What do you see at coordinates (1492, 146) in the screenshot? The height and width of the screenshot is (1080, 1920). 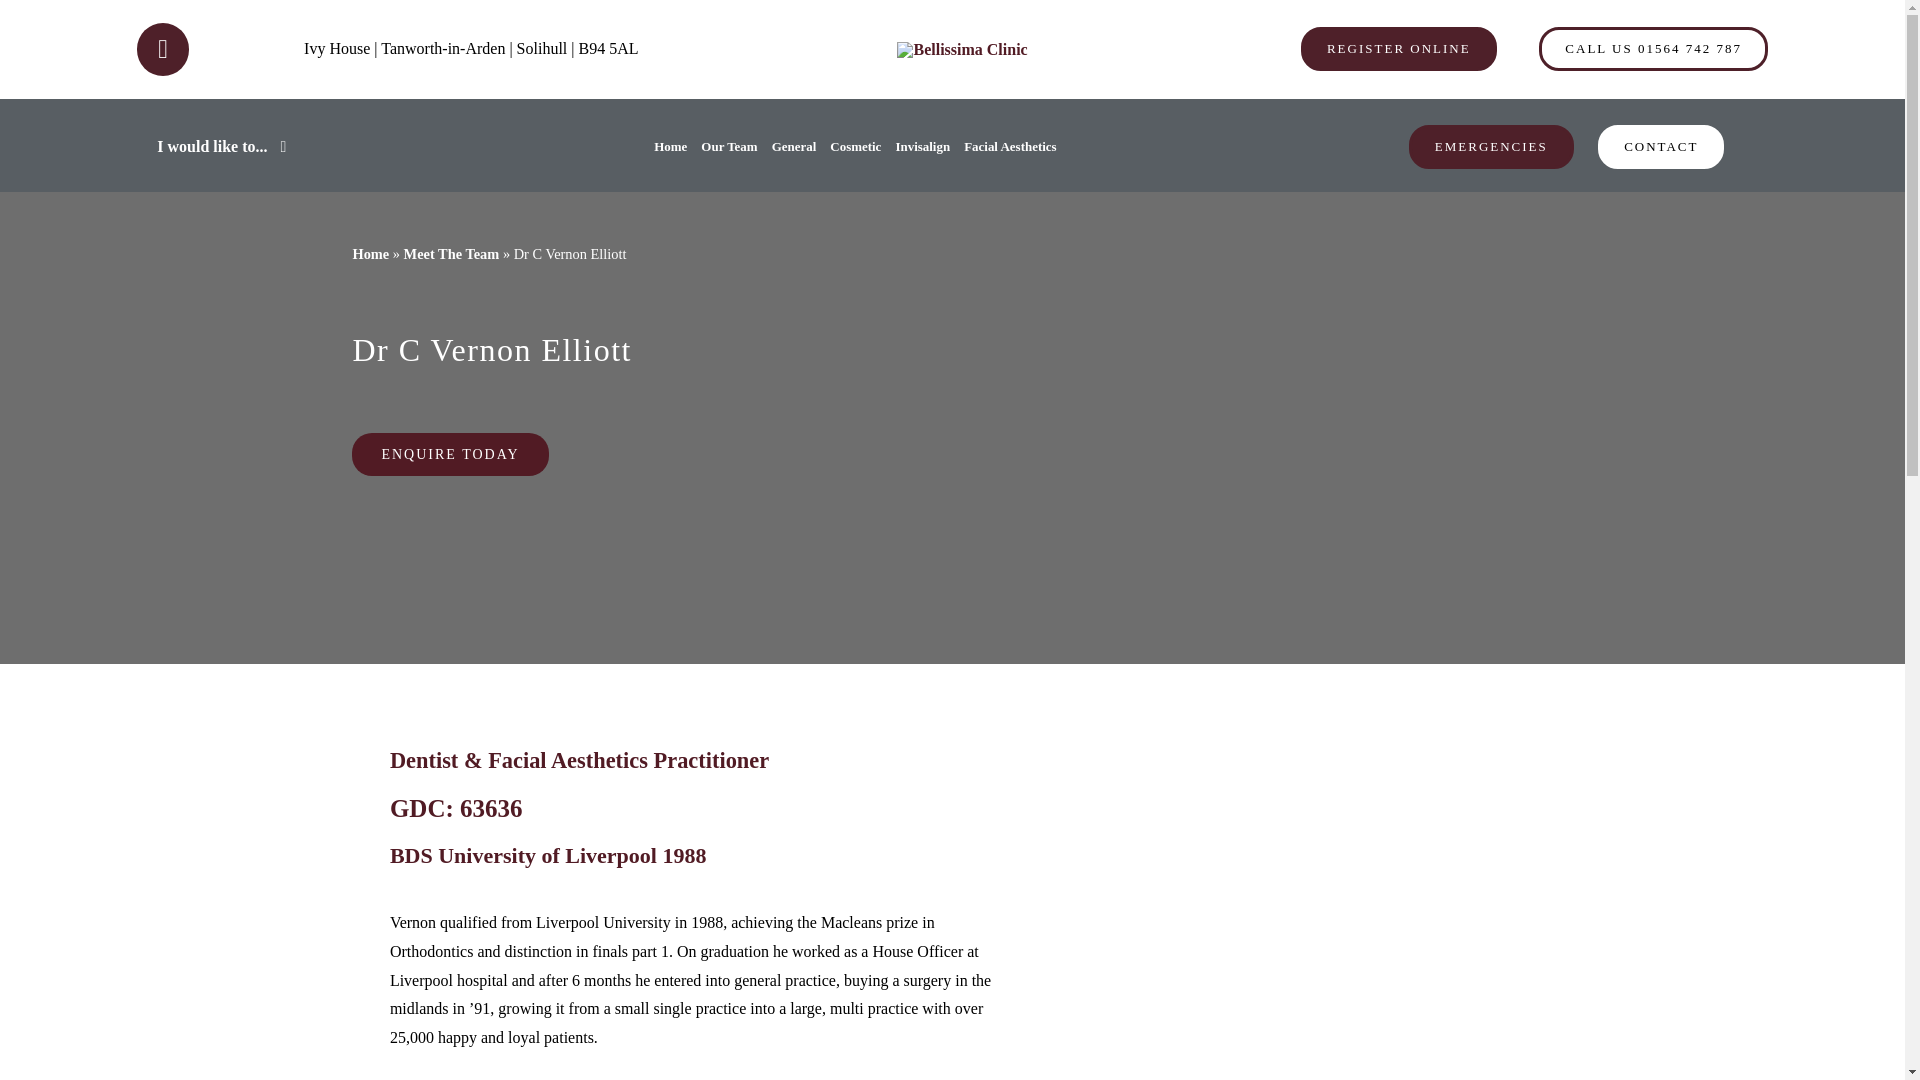 I see `EMERGENCIES` at bounding box center [1492, 146].